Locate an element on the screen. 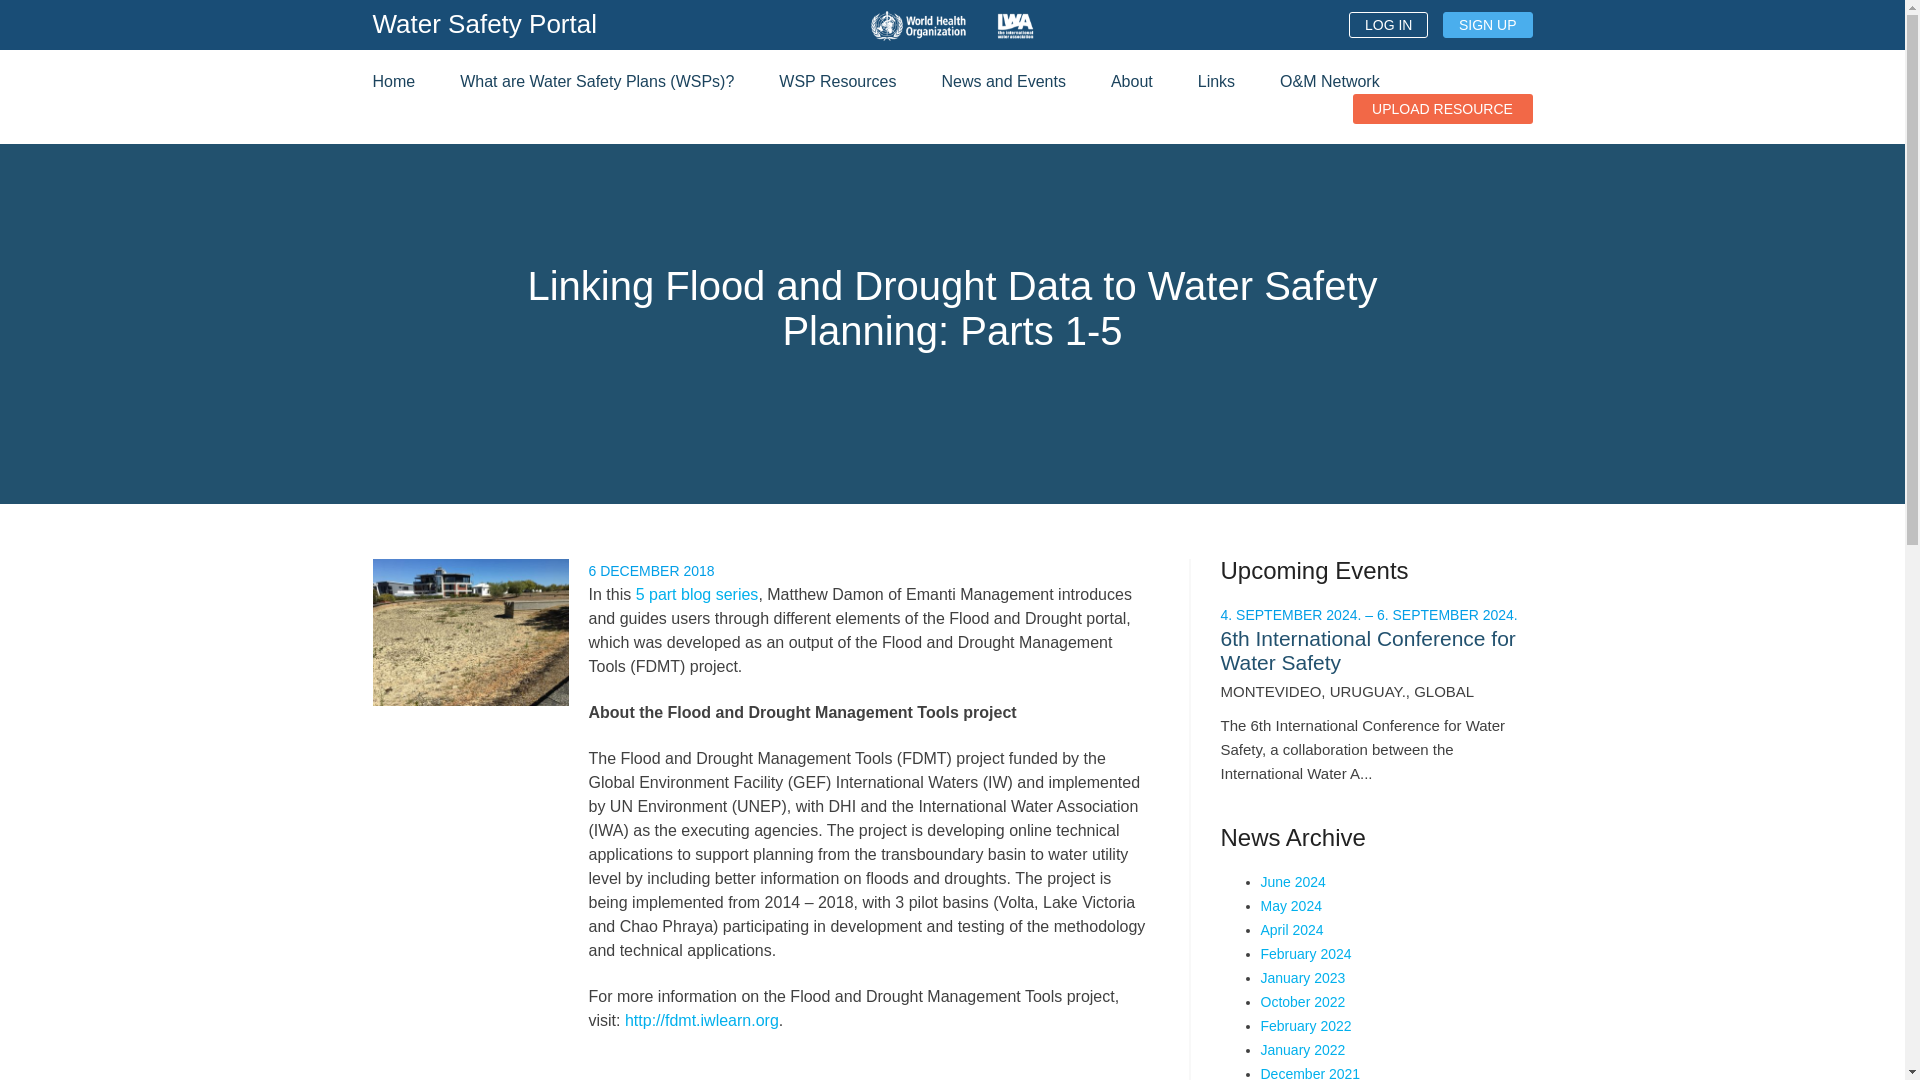 Image resolution: width=1920 pixels, height=1080 pixels. October 2022 is located at coordinates (1302, 1001).